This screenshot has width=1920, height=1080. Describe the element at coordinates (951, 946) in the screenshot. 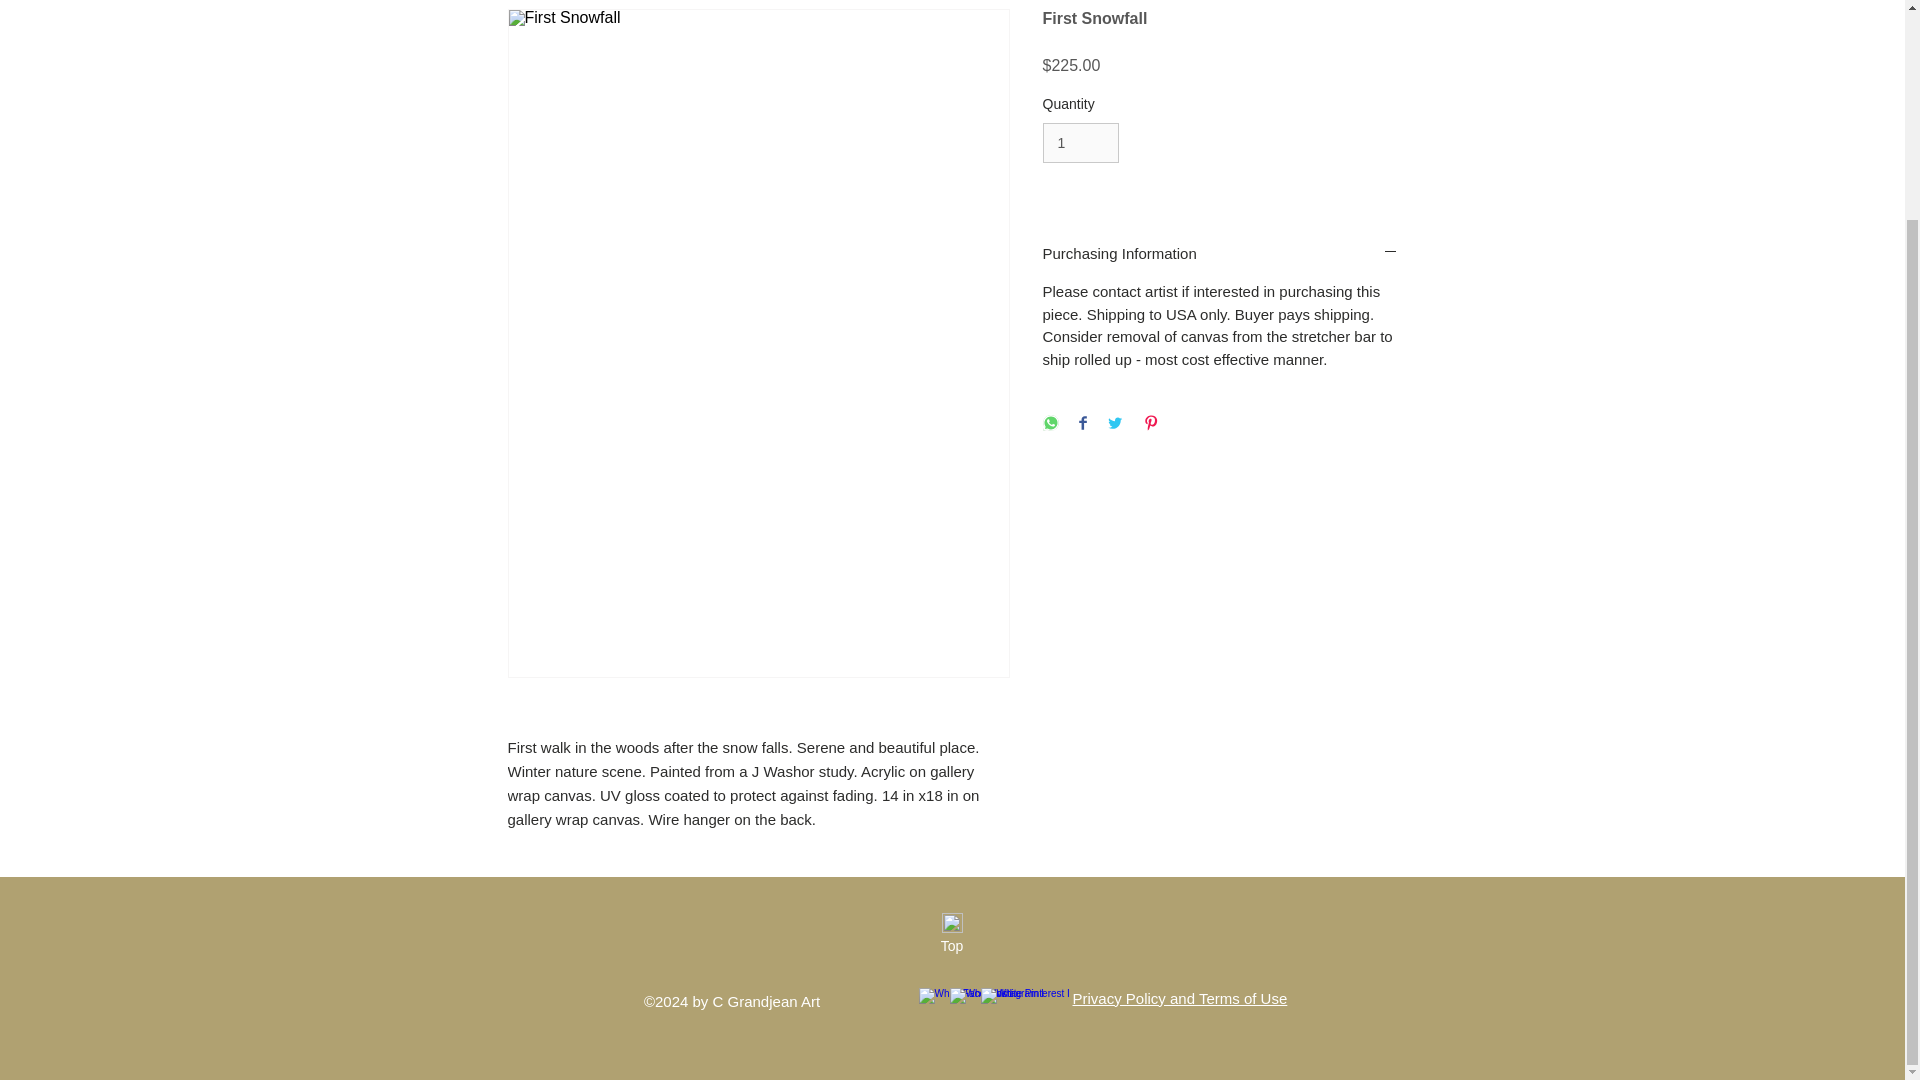

I see `Top` at that location.